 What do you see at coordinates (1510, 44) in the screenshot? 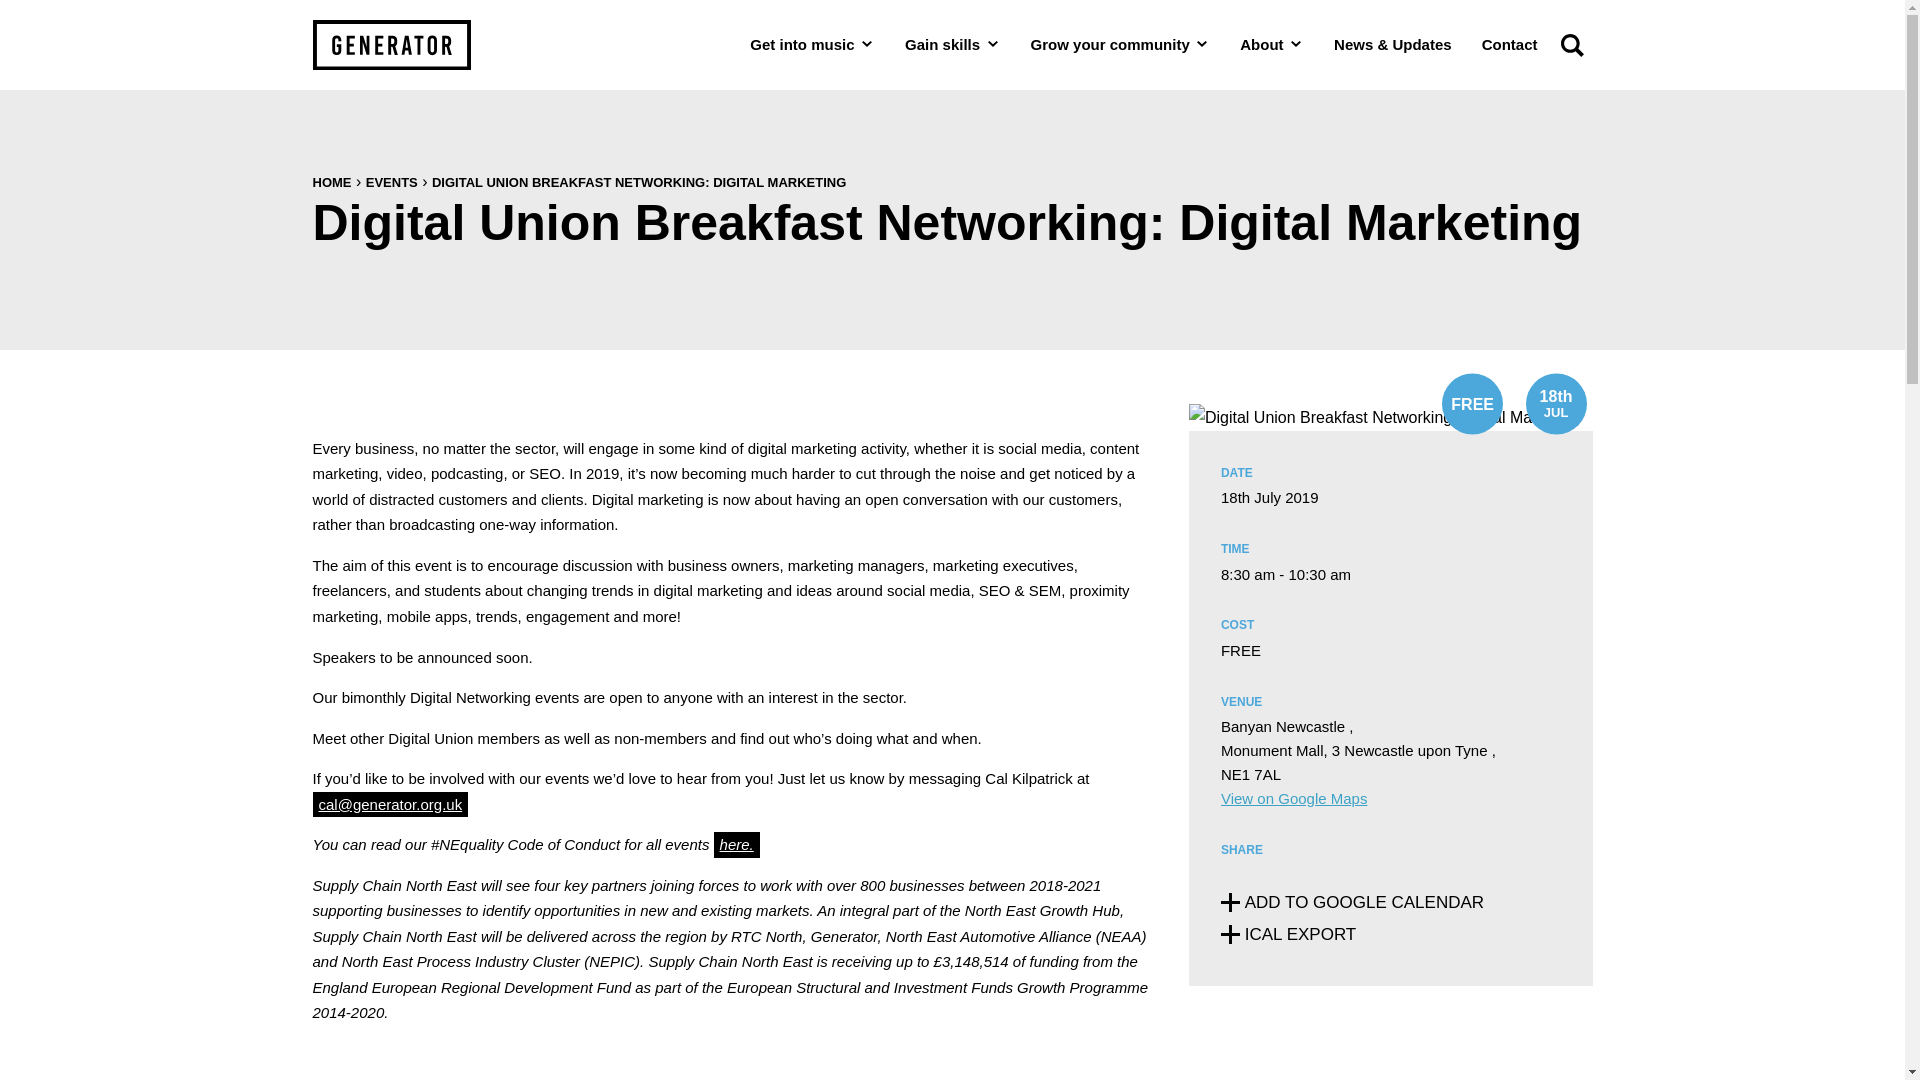
I see `Contact` at bounding box center [1510, 44].